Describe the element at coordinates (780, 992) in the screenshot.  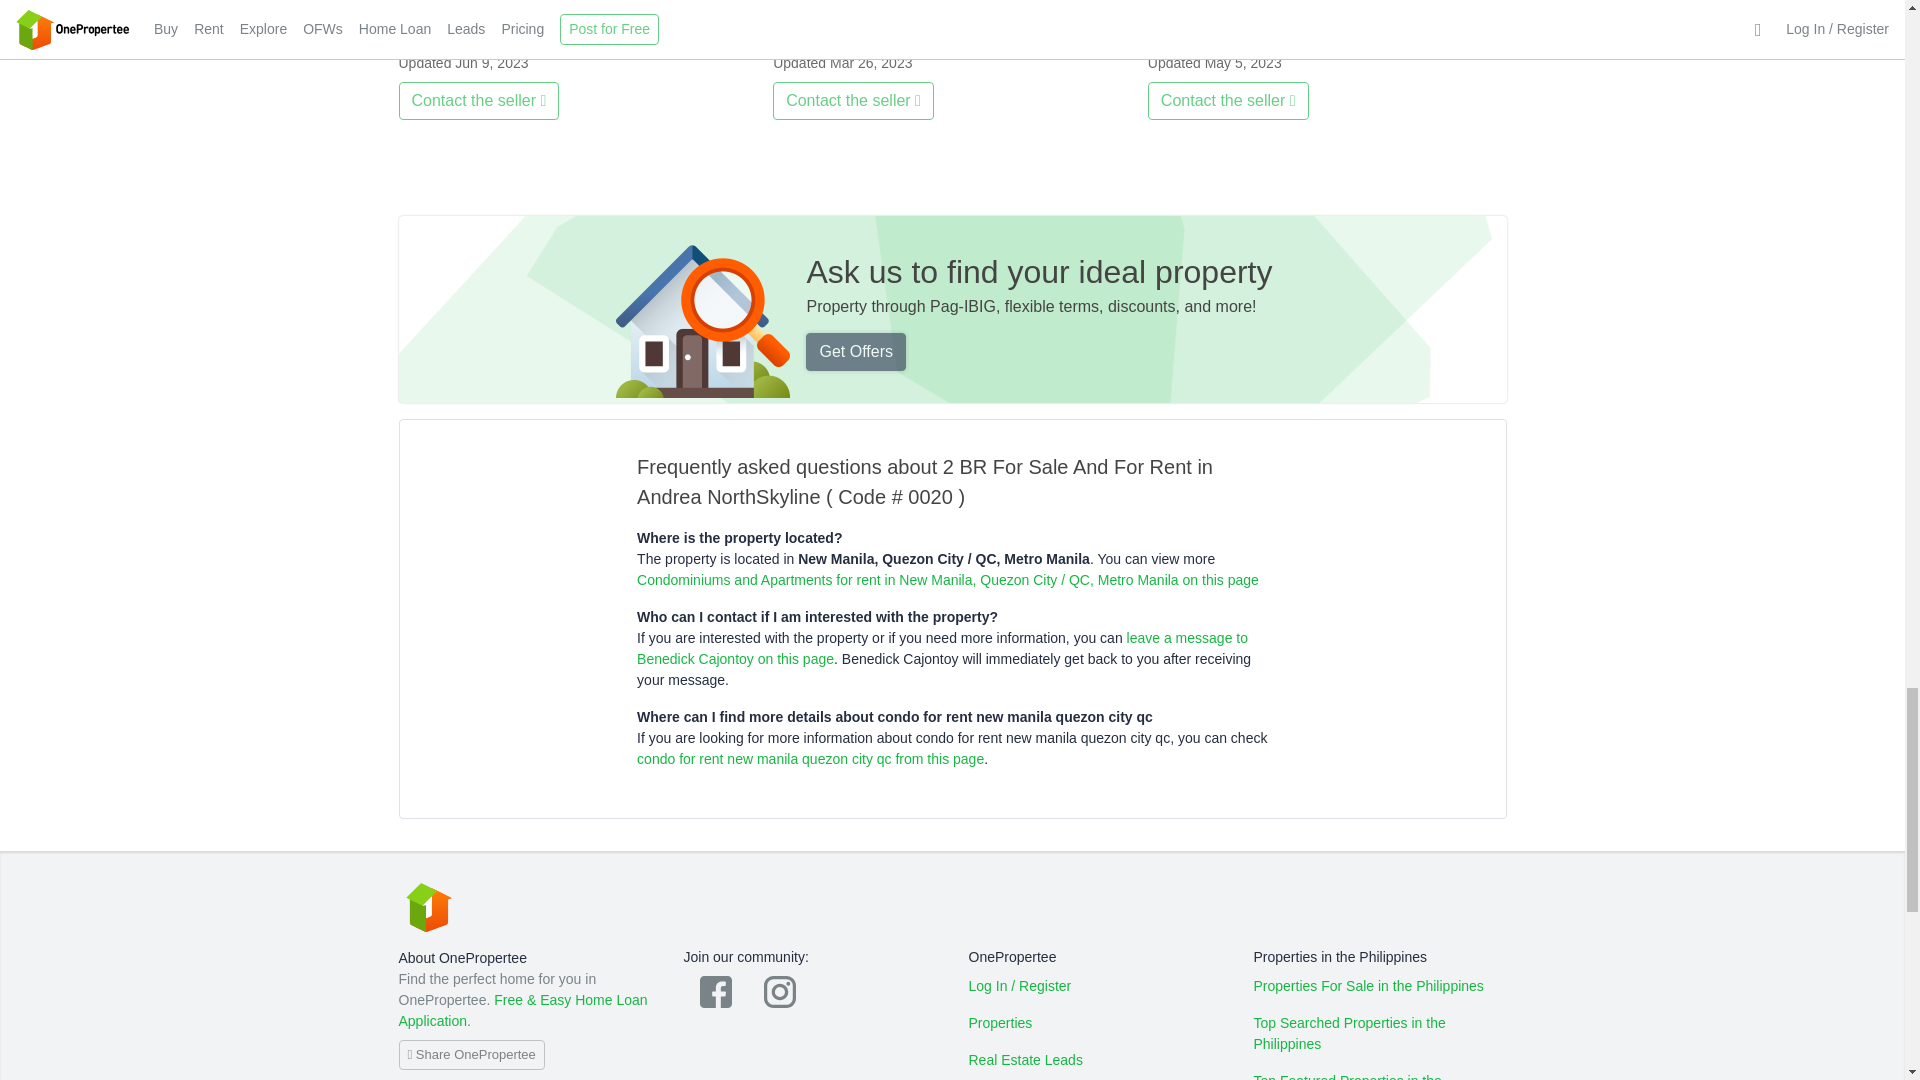
I see `Join the Instagram page of OnePropertee` at that location.